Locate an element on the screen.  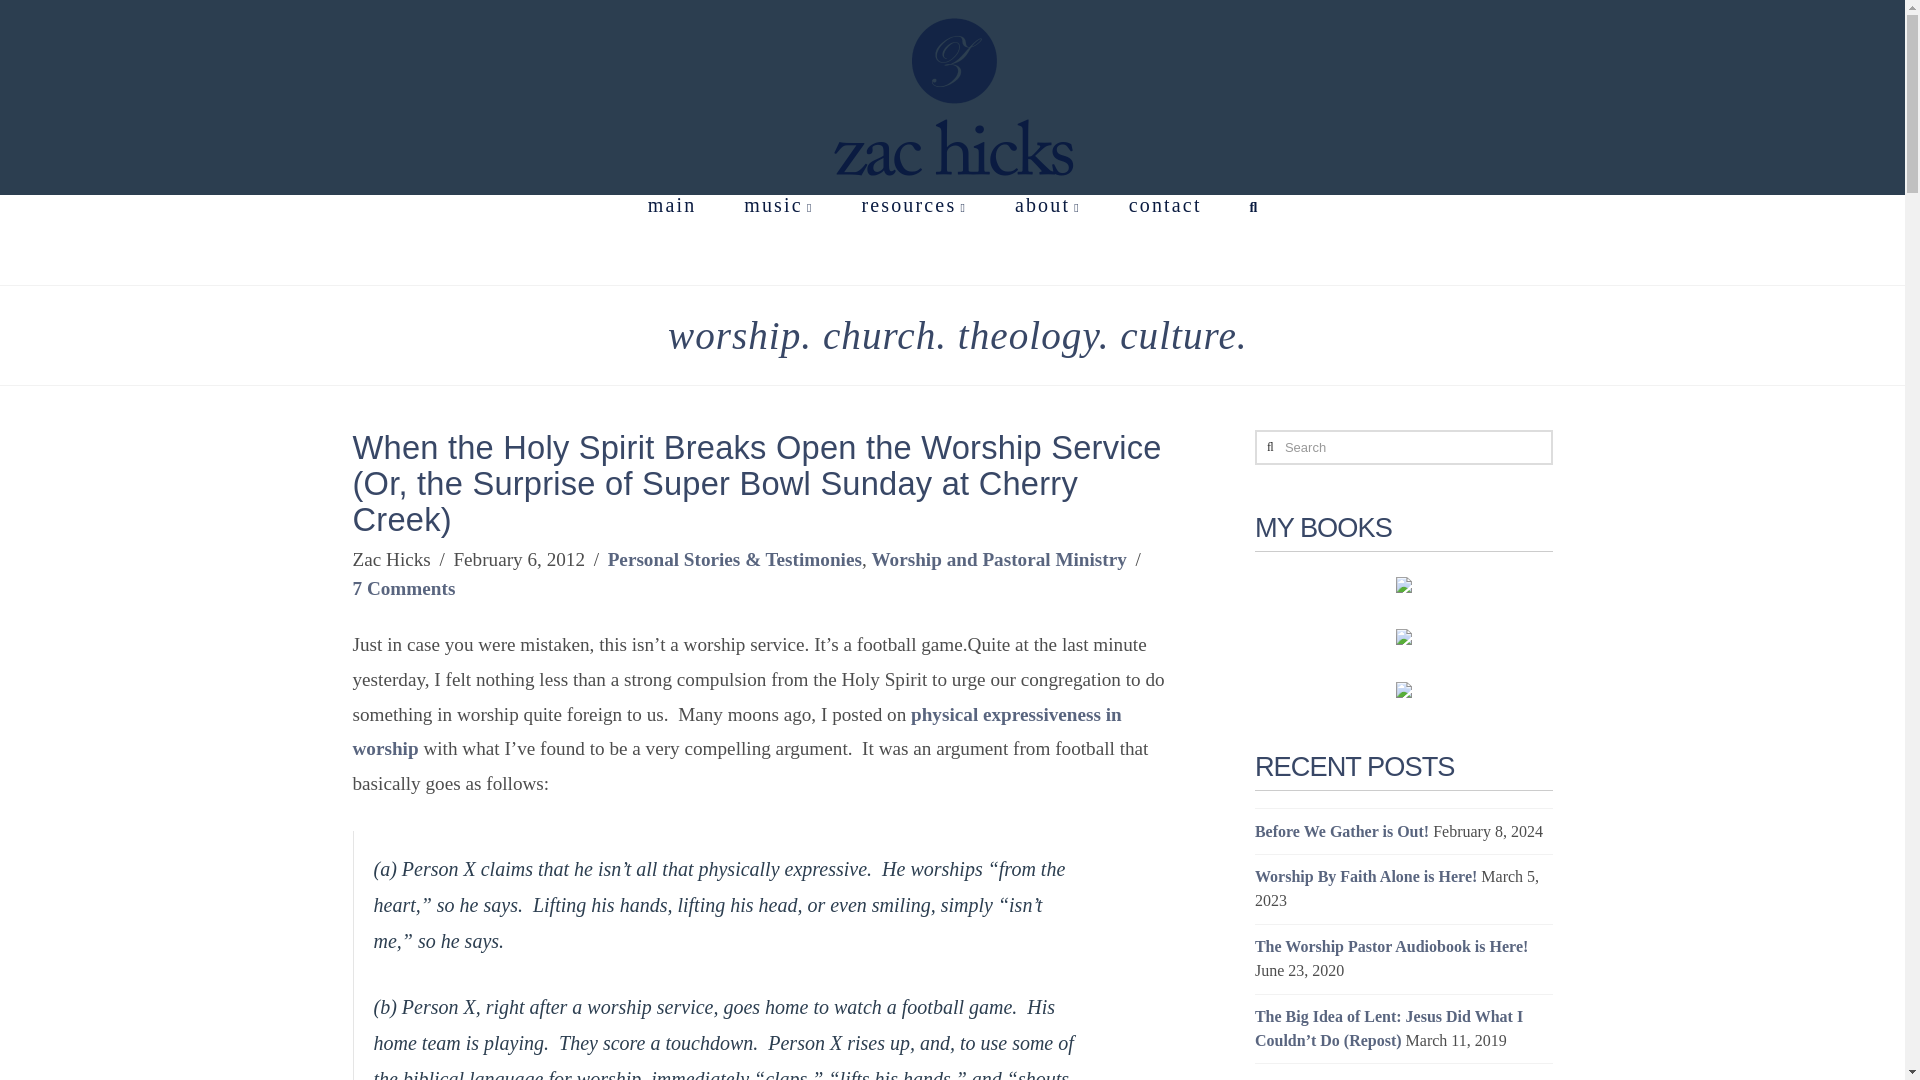
Worship and Pastoral Ministry is located at coordinates (998, 559).